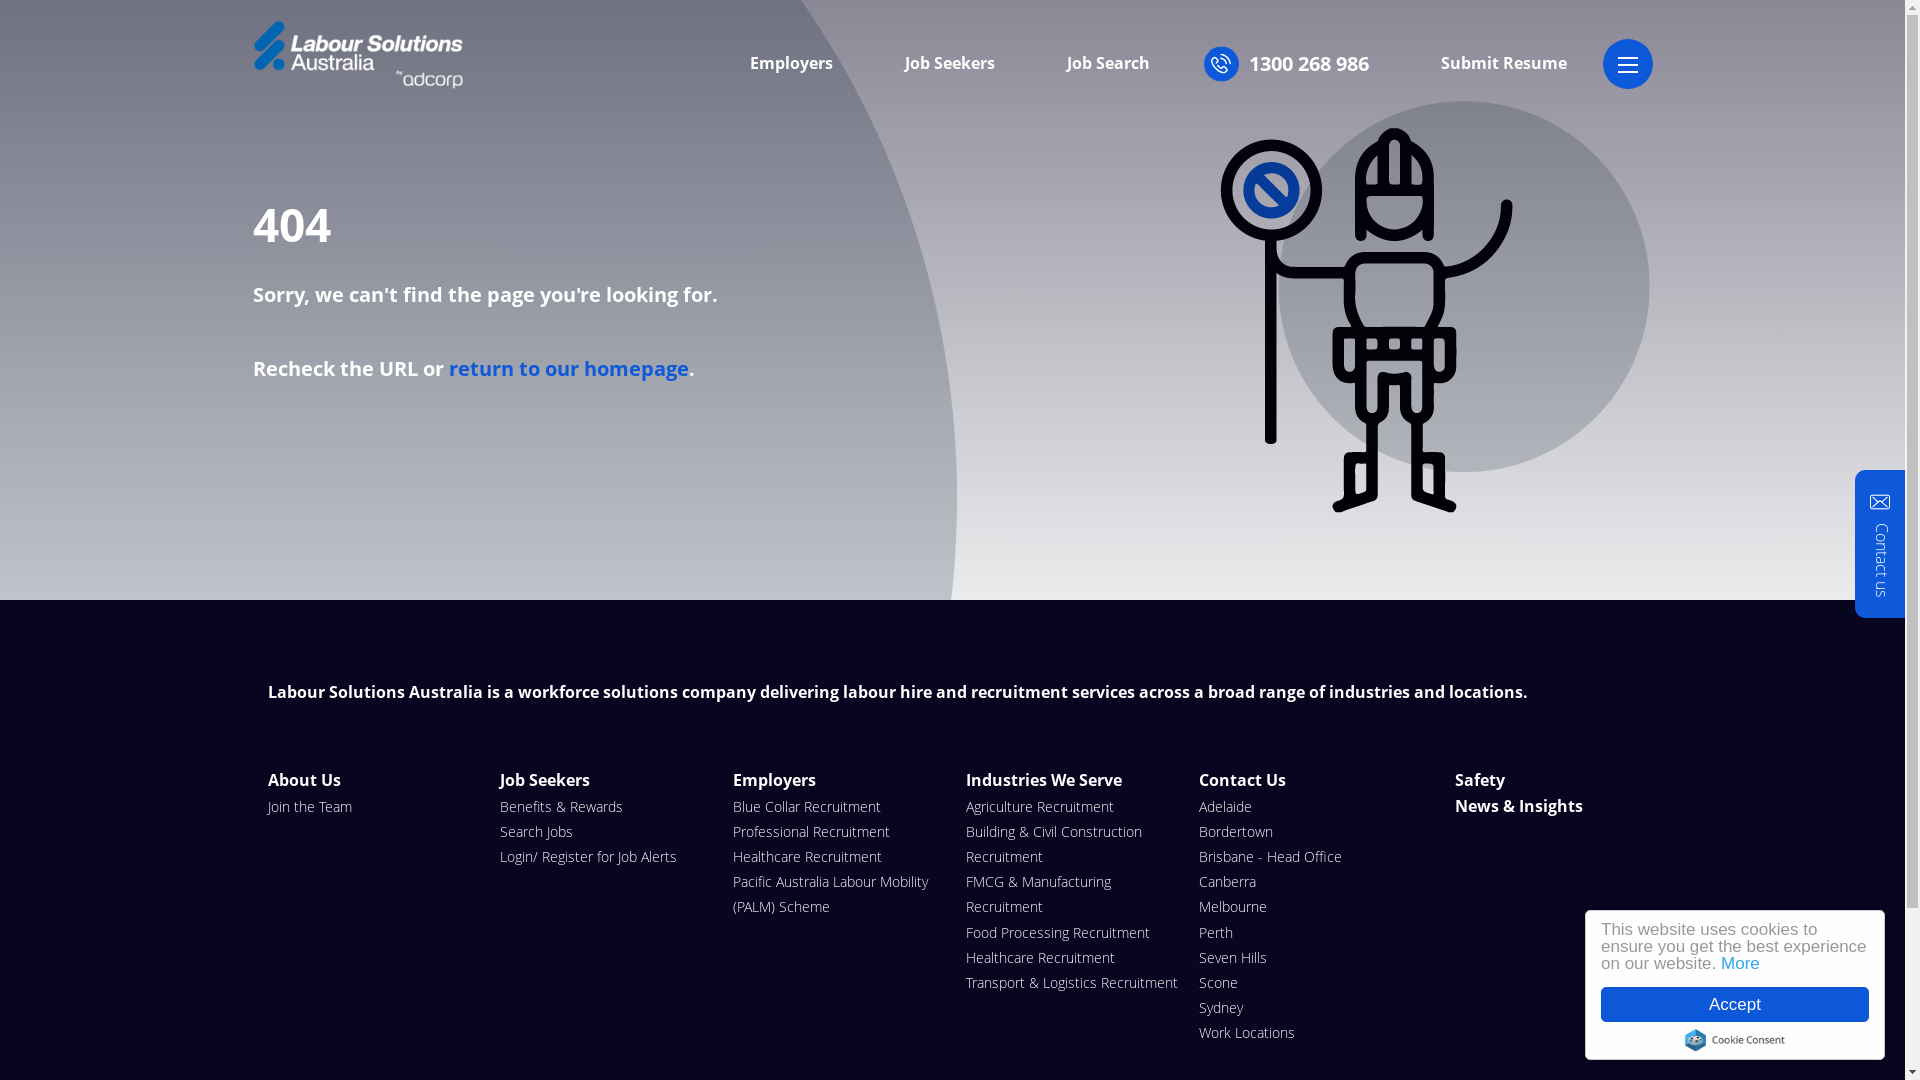  I want to click on Industries We Serve, so click(1072, 781).